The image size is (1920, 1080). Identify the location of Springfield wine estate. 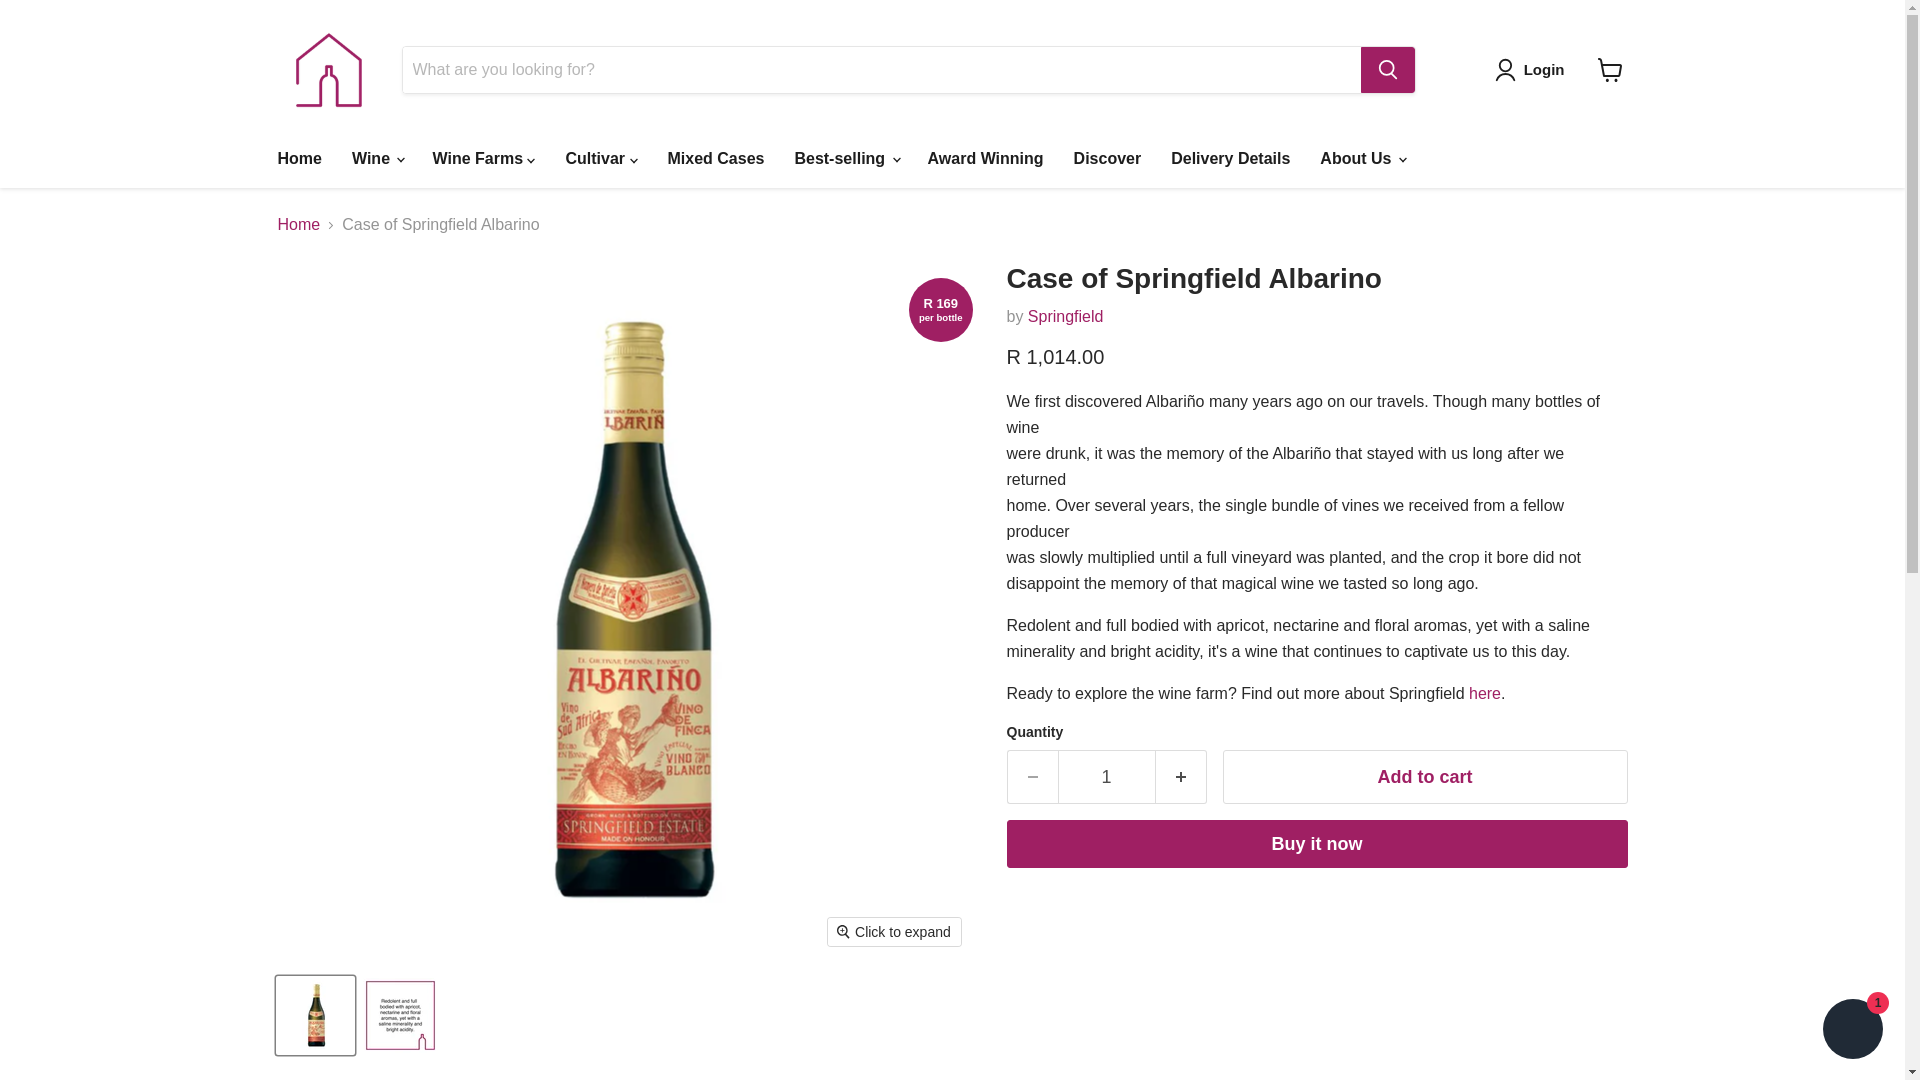
(1484, 693).